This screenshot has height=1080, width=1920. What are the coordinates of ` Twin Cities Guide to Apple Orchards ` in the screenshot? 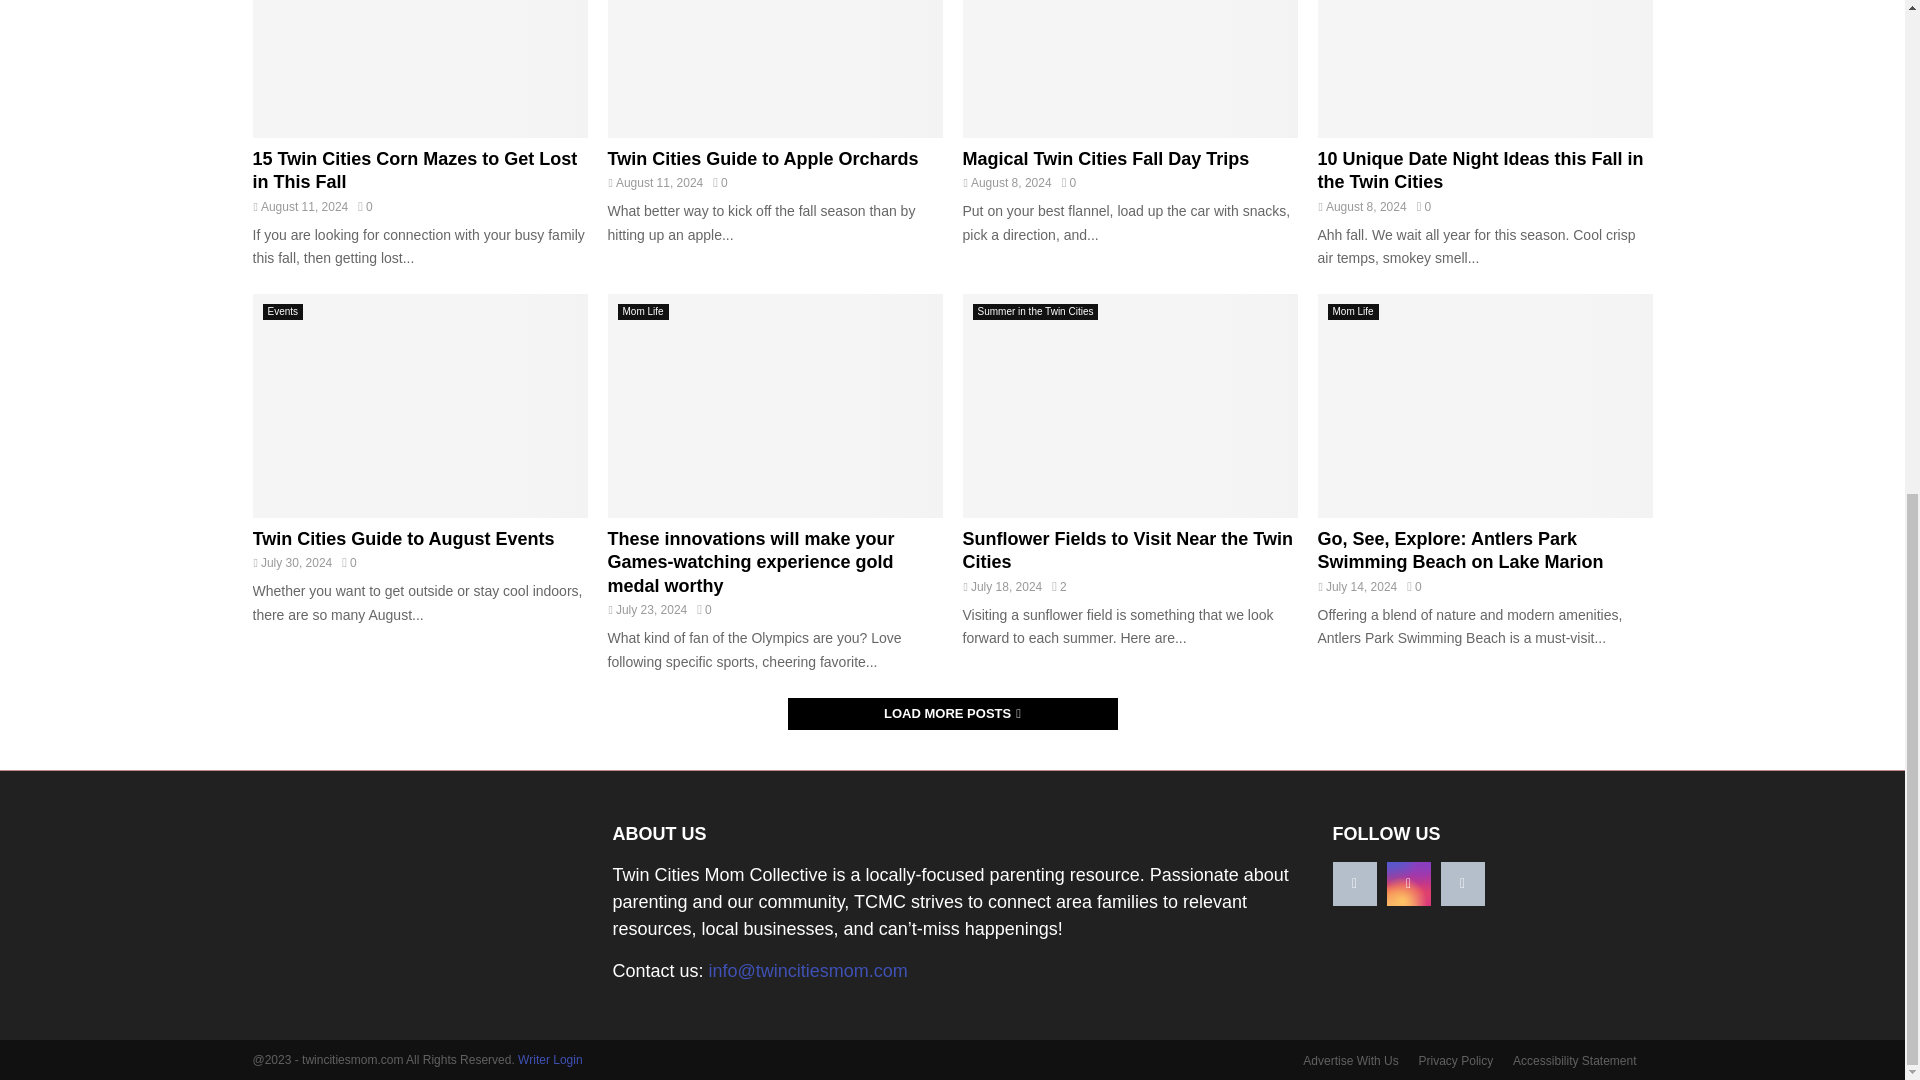 It's located at (764, 158).